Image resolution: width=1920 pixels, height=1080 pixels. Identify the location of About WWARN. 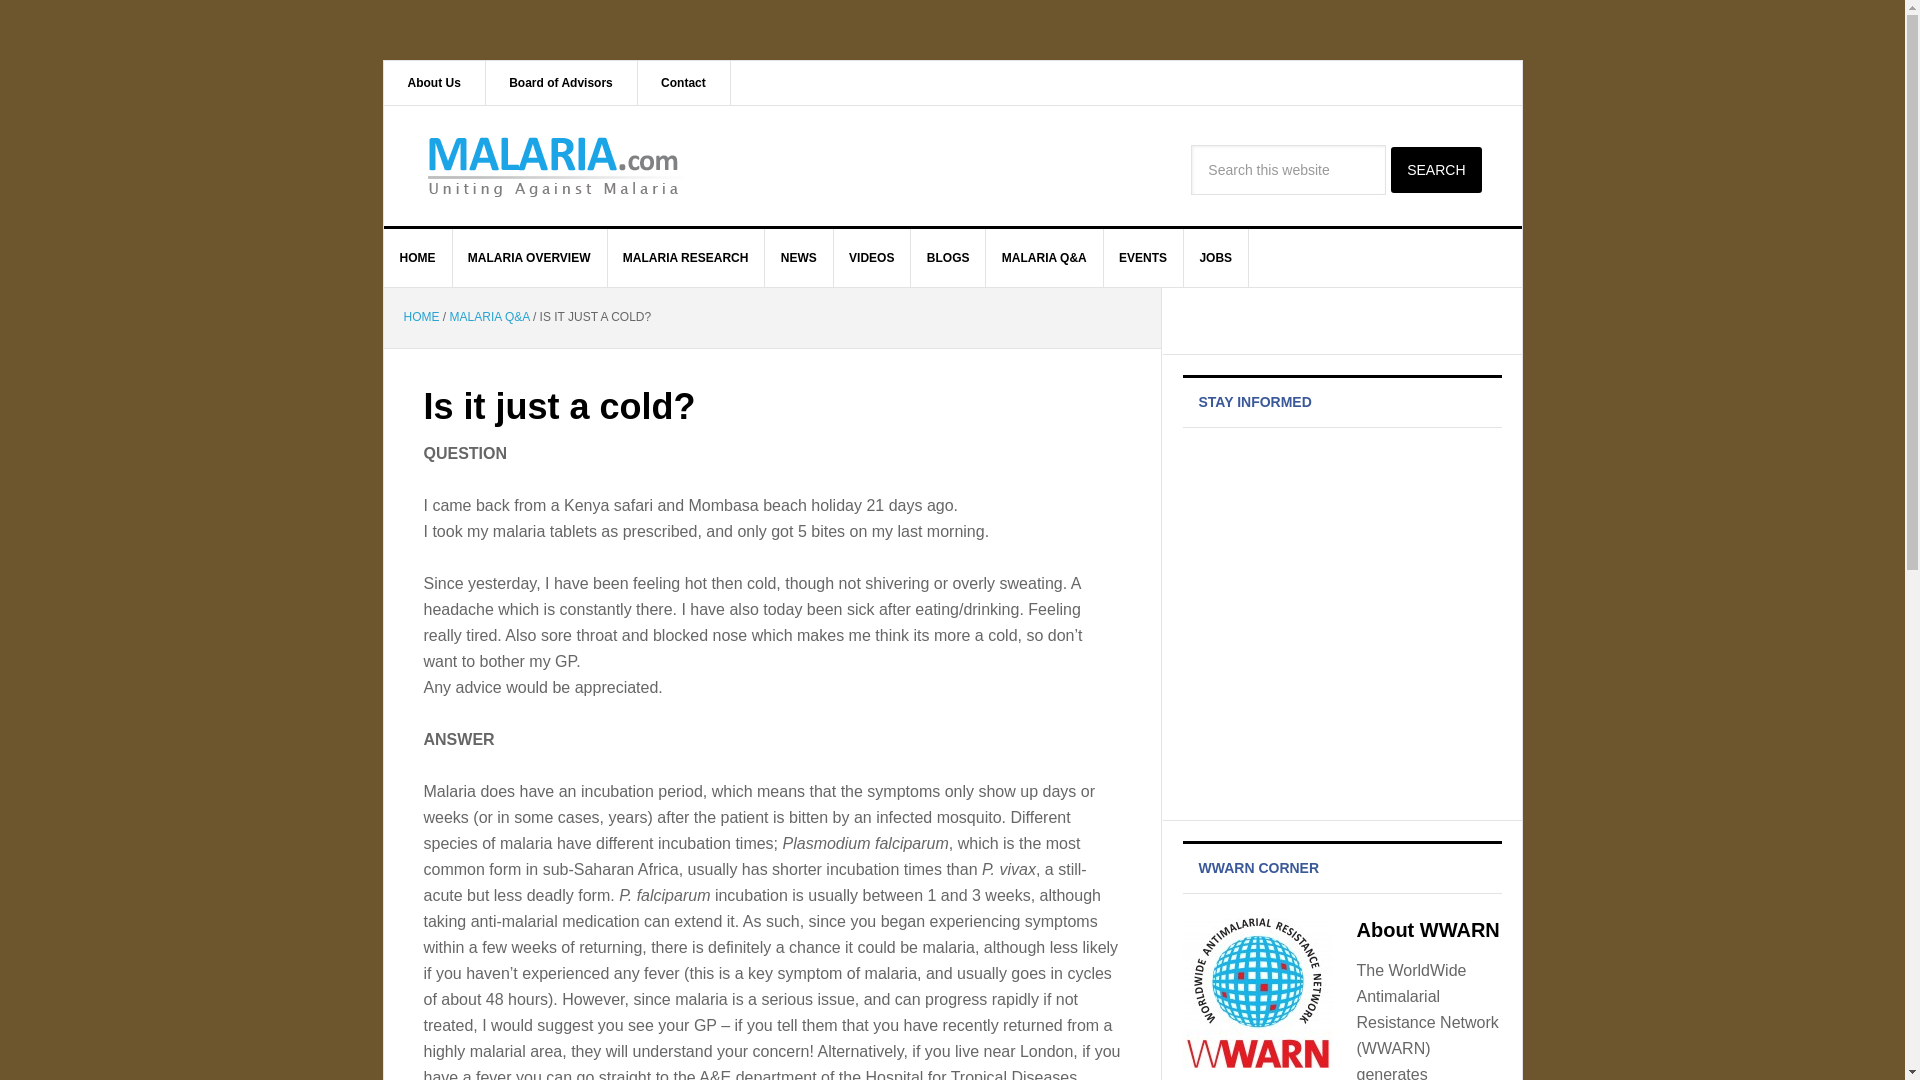
(1427, 930).